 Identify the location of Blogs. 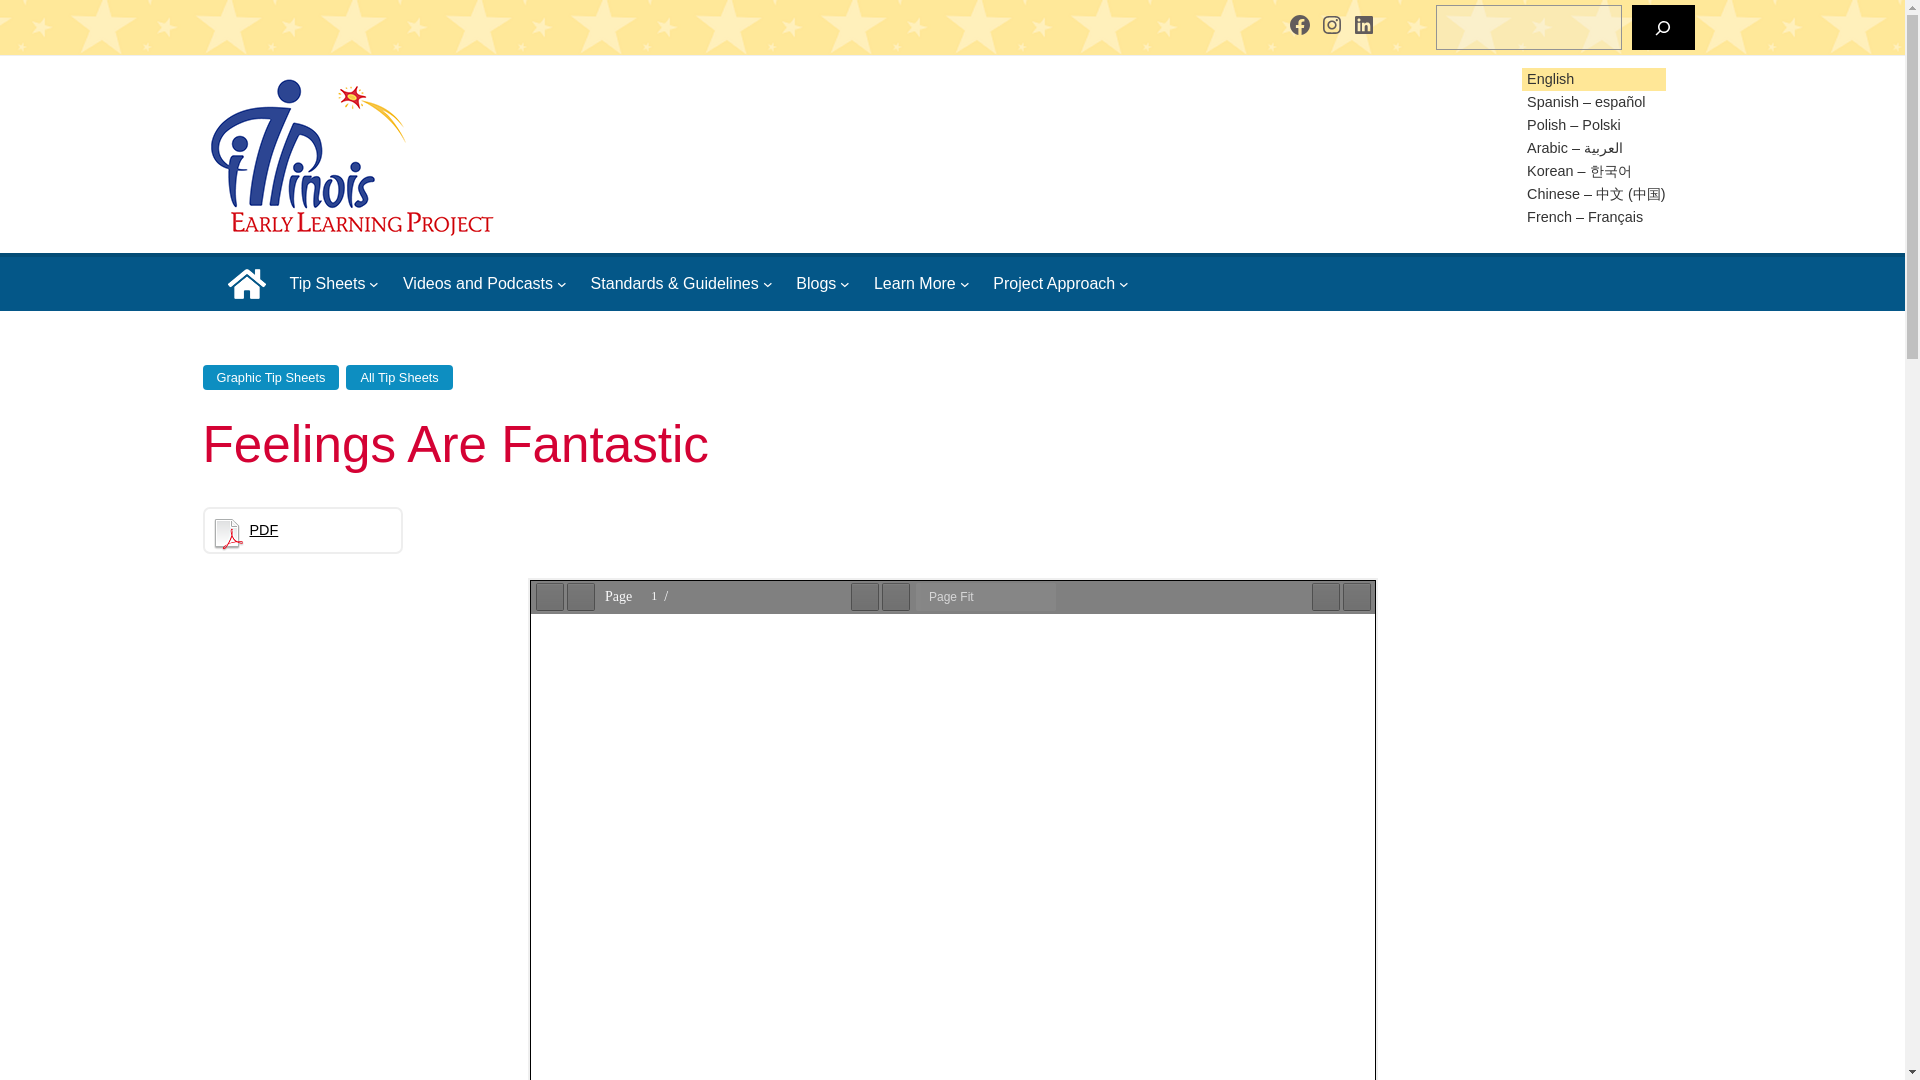
(816, 284).